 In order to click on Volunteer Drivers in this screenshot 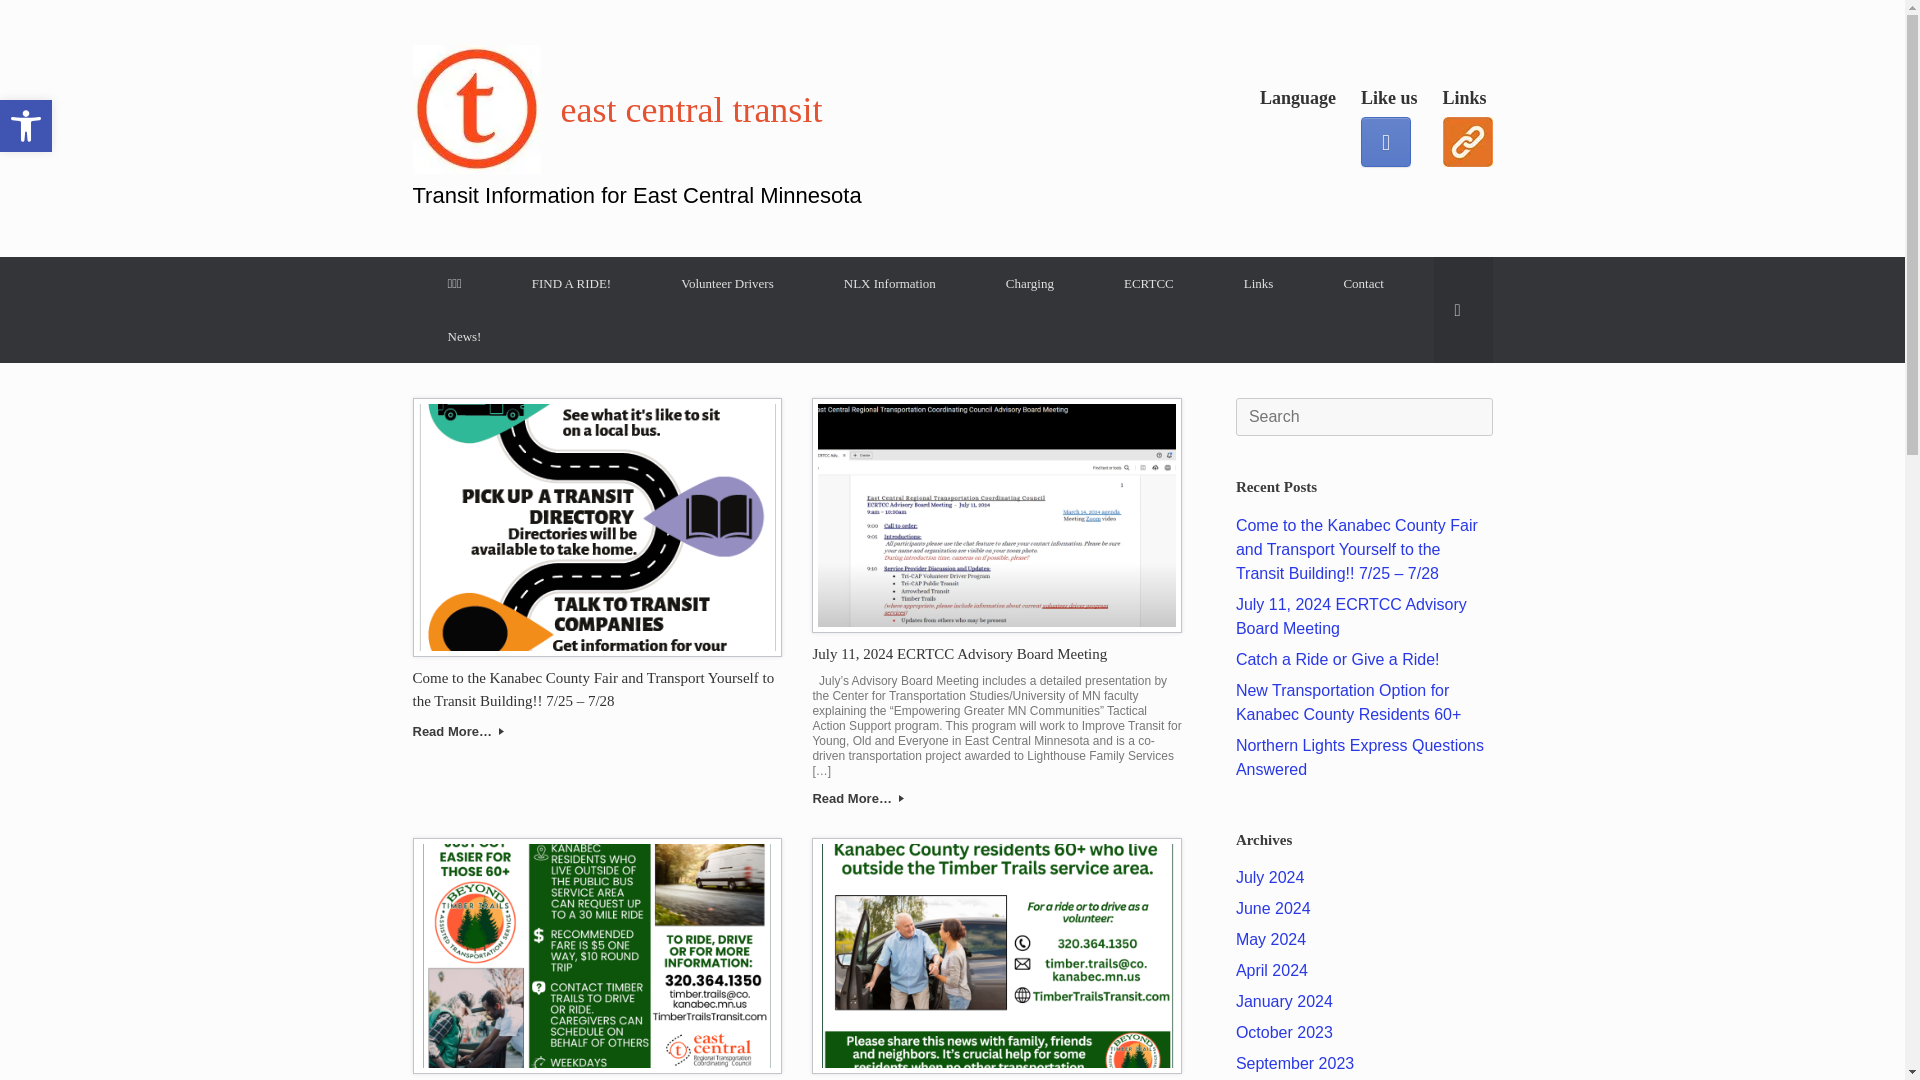, I will do `click(726, 283)`.